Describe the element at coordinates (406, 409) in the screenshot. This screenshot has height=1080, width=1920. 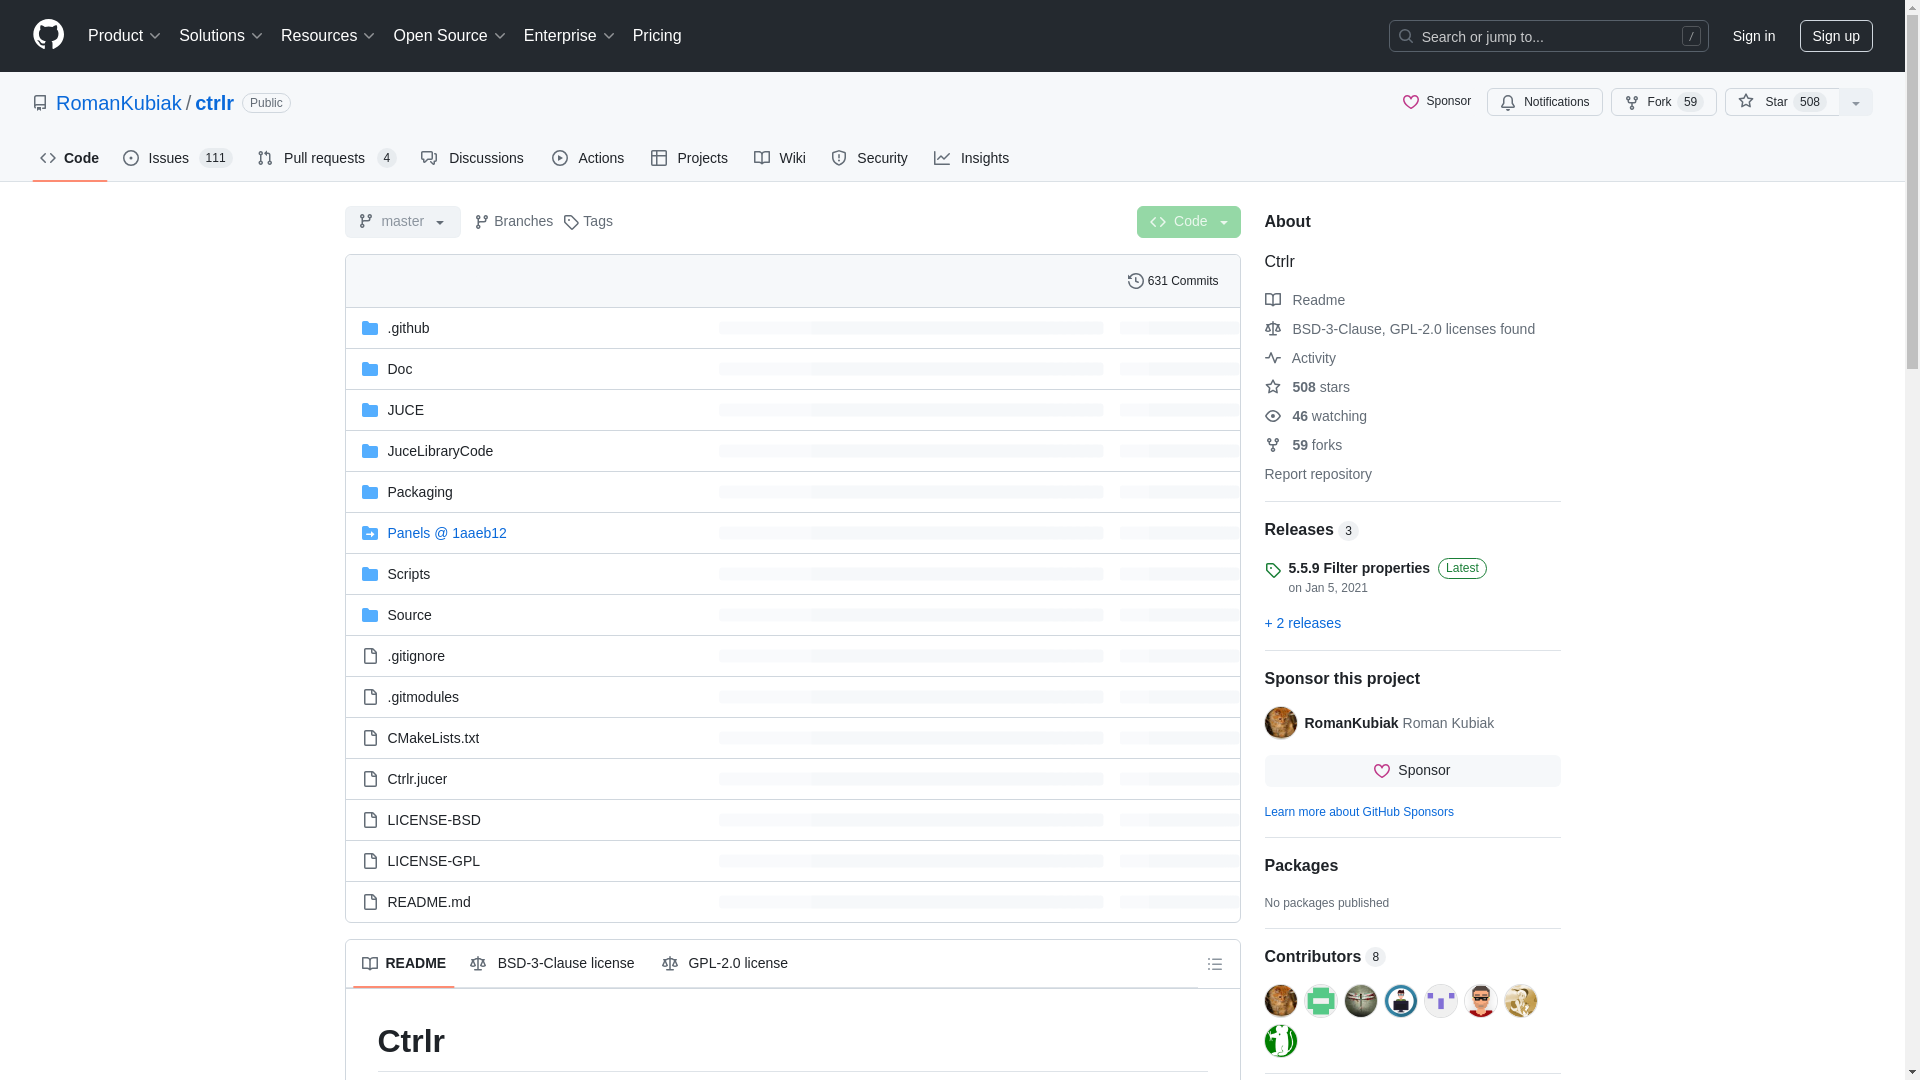
I see `JUCE` at that location.